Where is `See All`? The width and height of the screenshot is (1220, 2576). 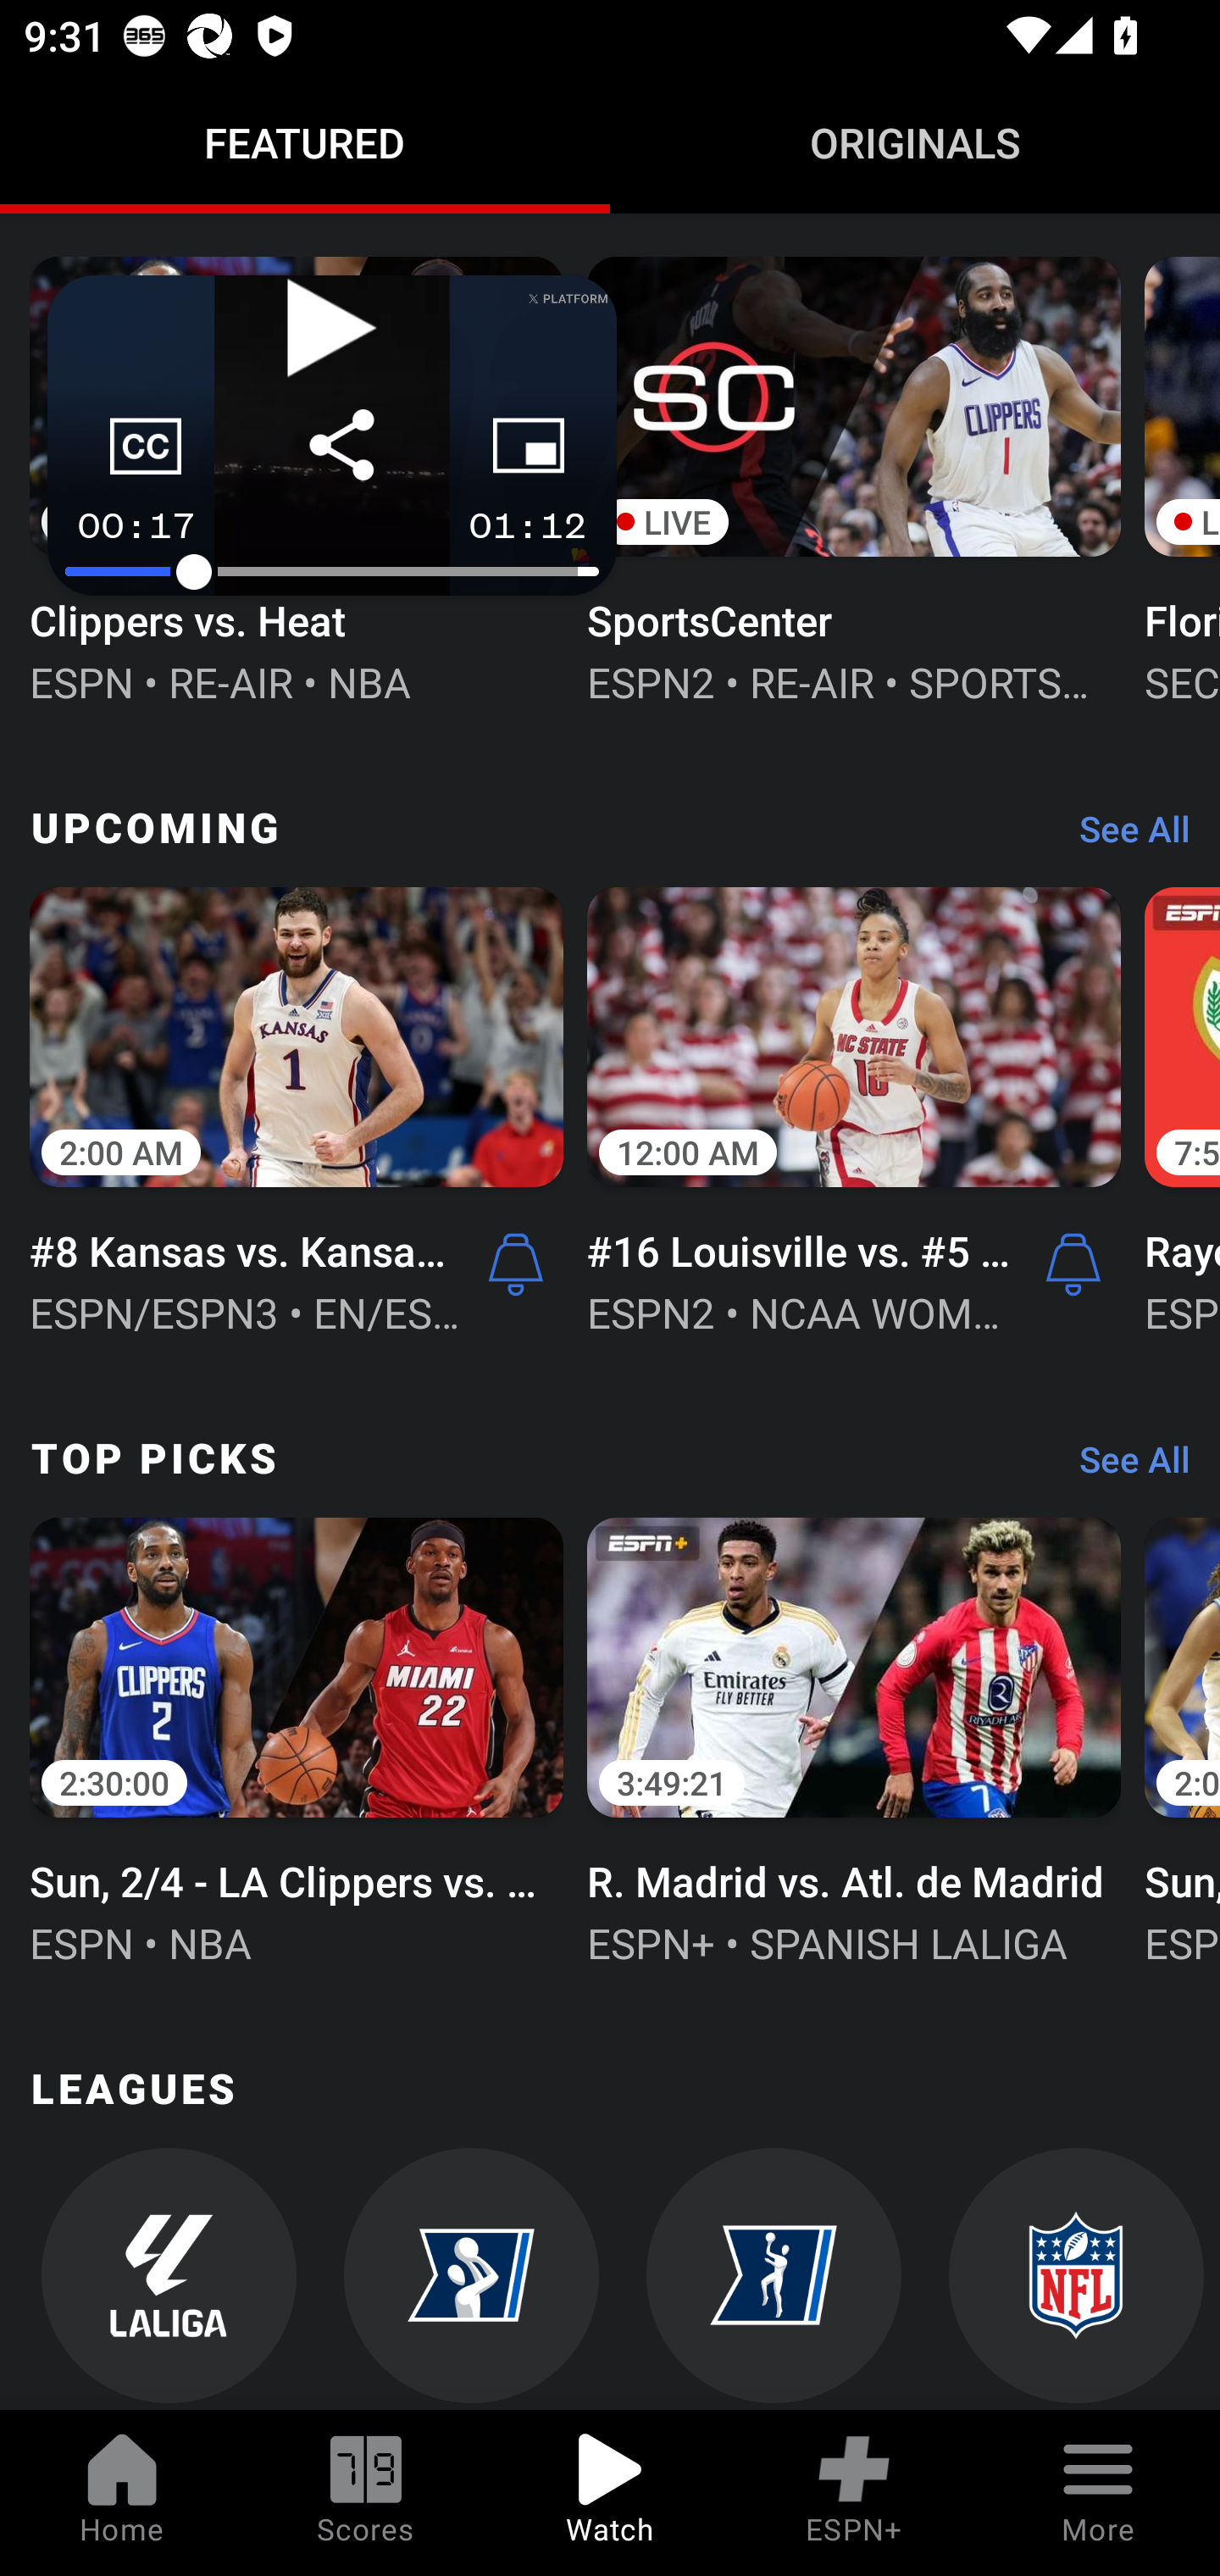
See All is located at coordinates (1123, 837).